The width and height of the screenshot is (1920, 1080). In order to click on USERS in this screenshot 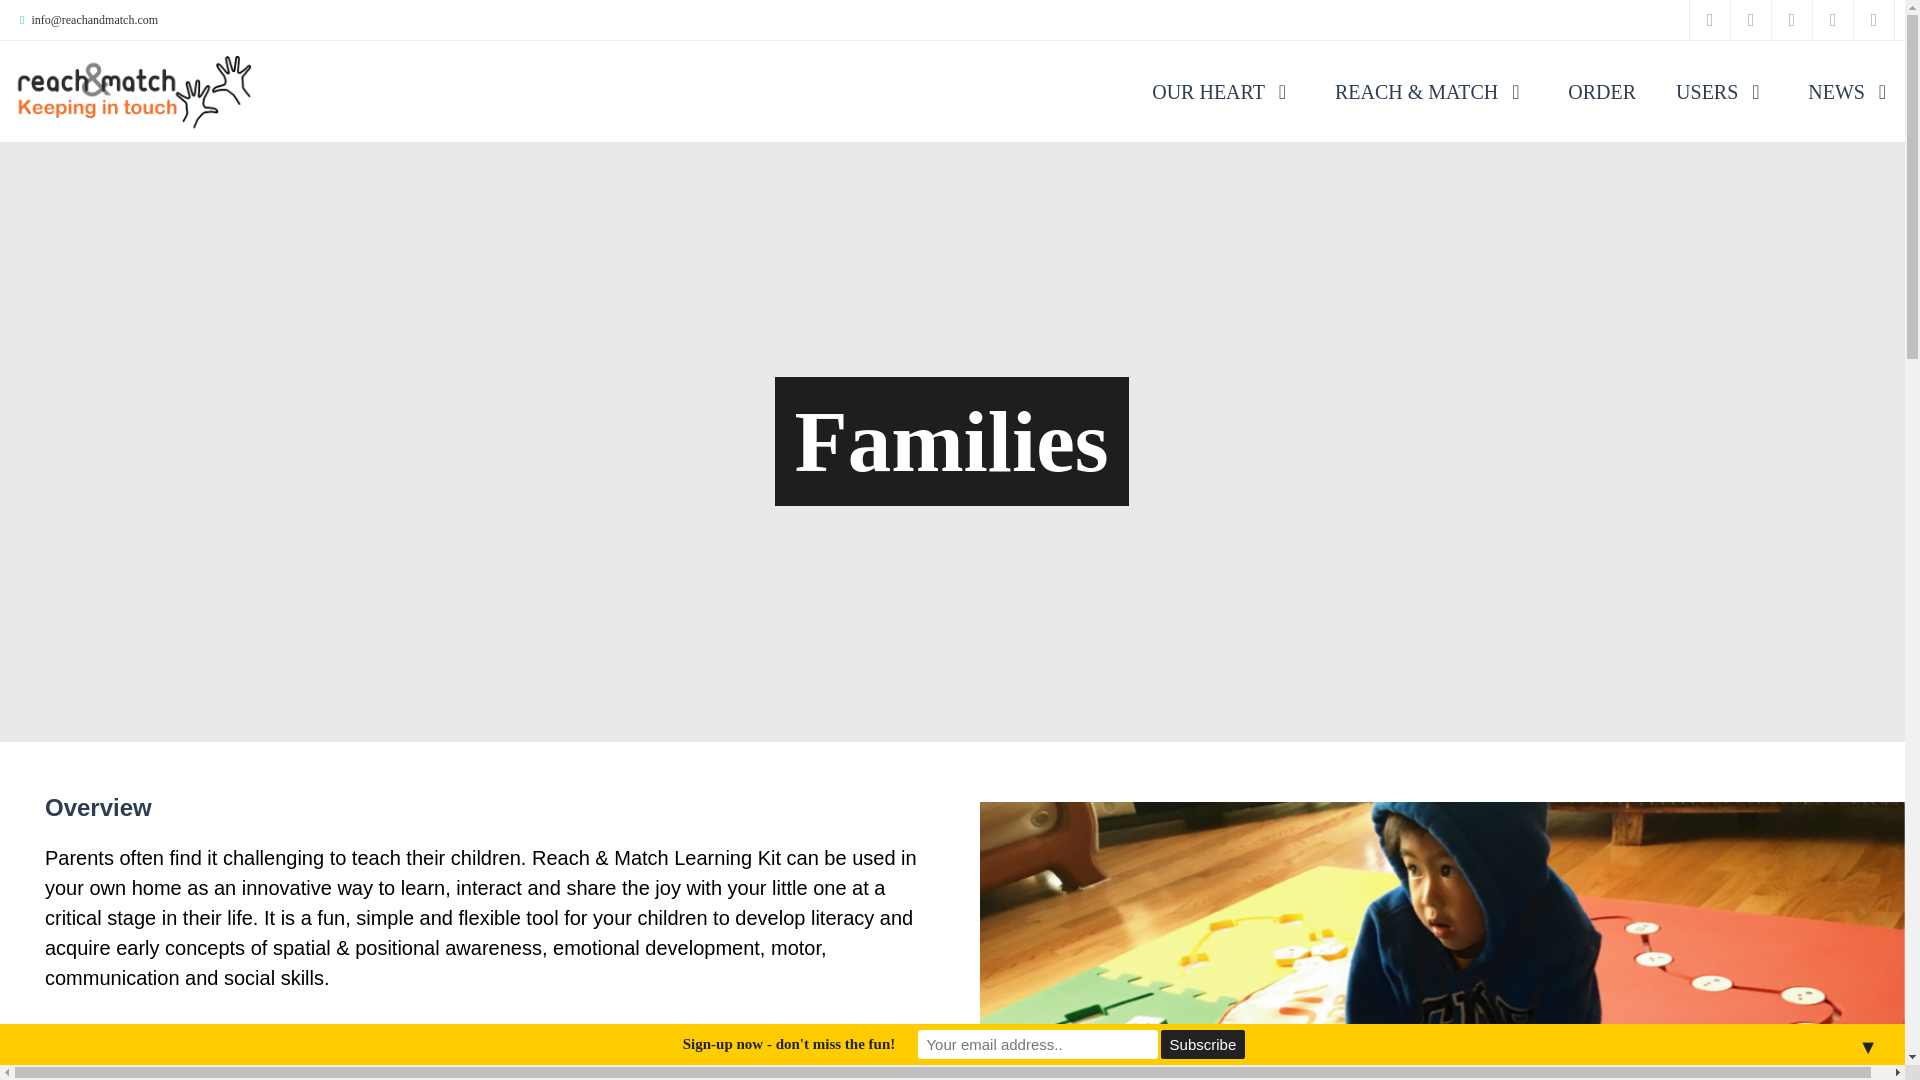, I will do `click(1722, 73)`.